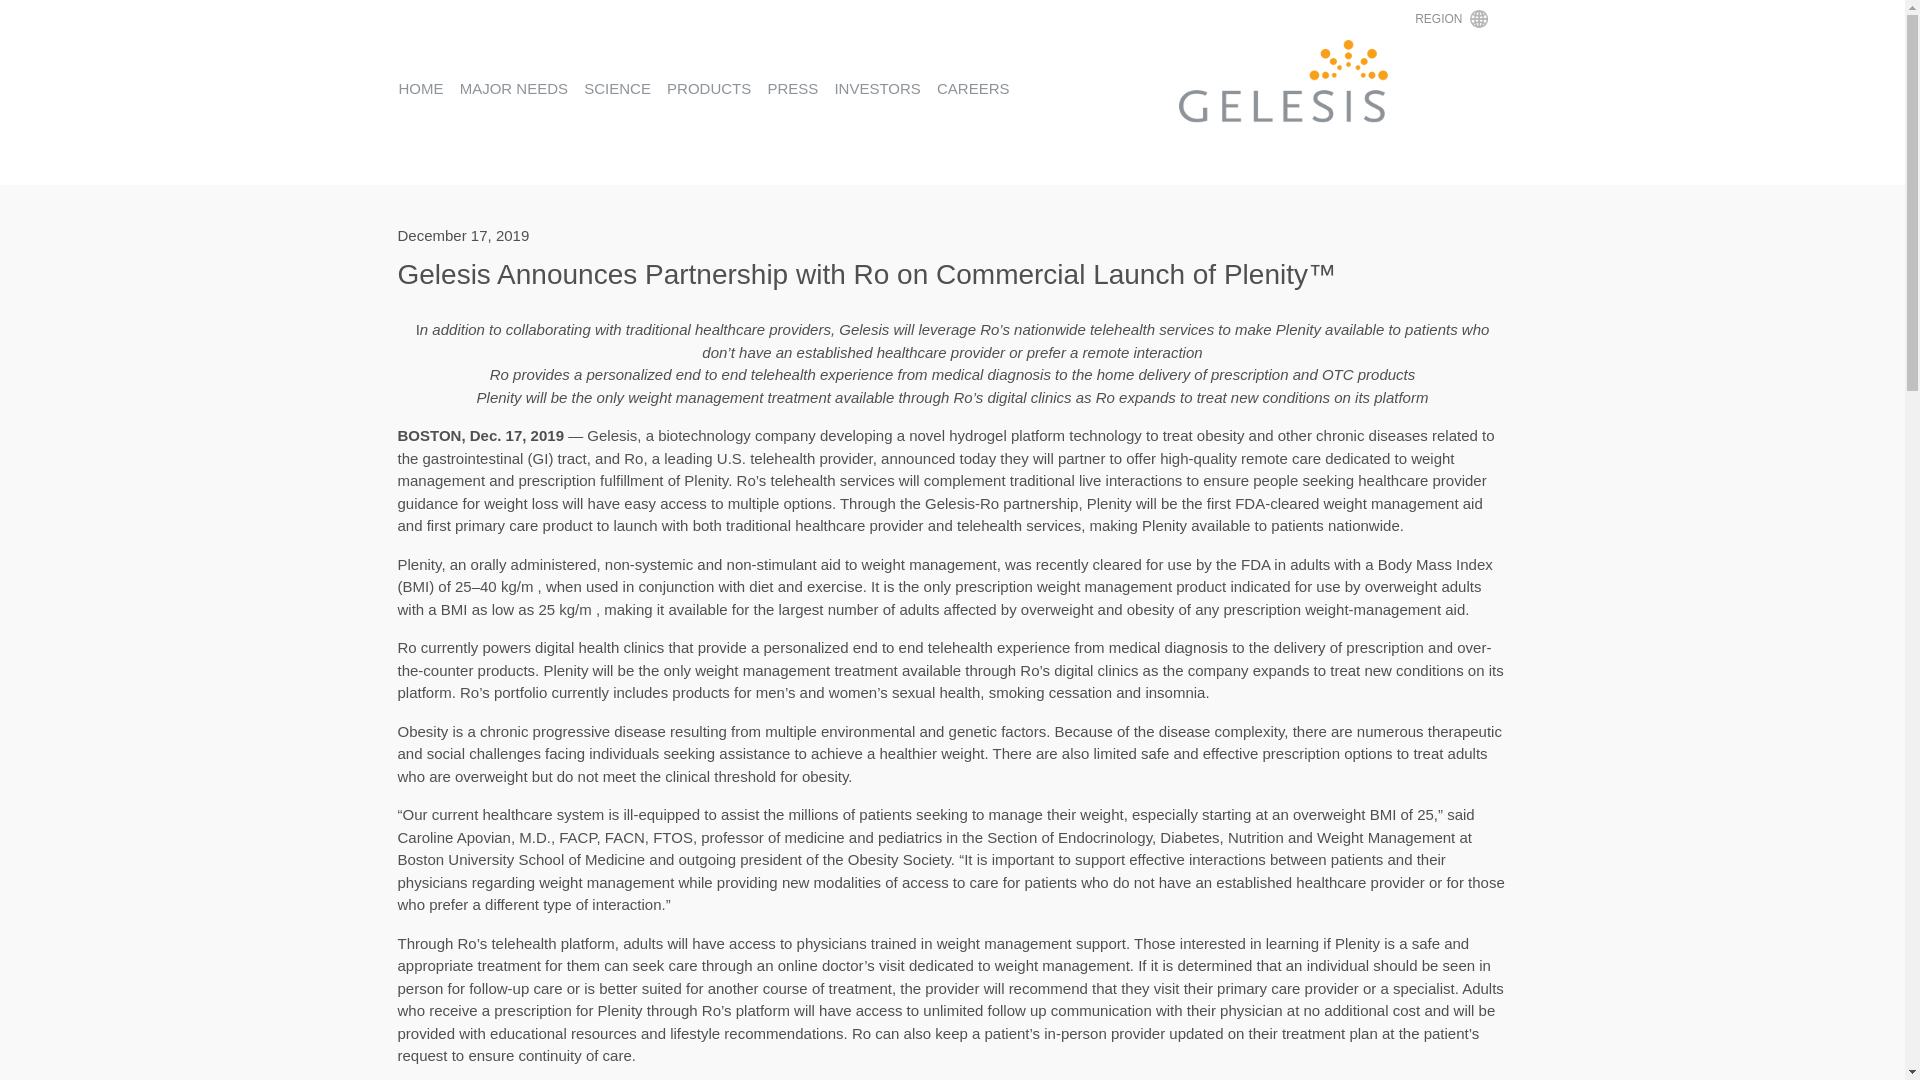 The width and height of the screenshot is (1920, 1080). What do you see at coordinates (514, 88) in the screenshot?
I see `MAJOR NEEDS` at bounding box center [514, 88].